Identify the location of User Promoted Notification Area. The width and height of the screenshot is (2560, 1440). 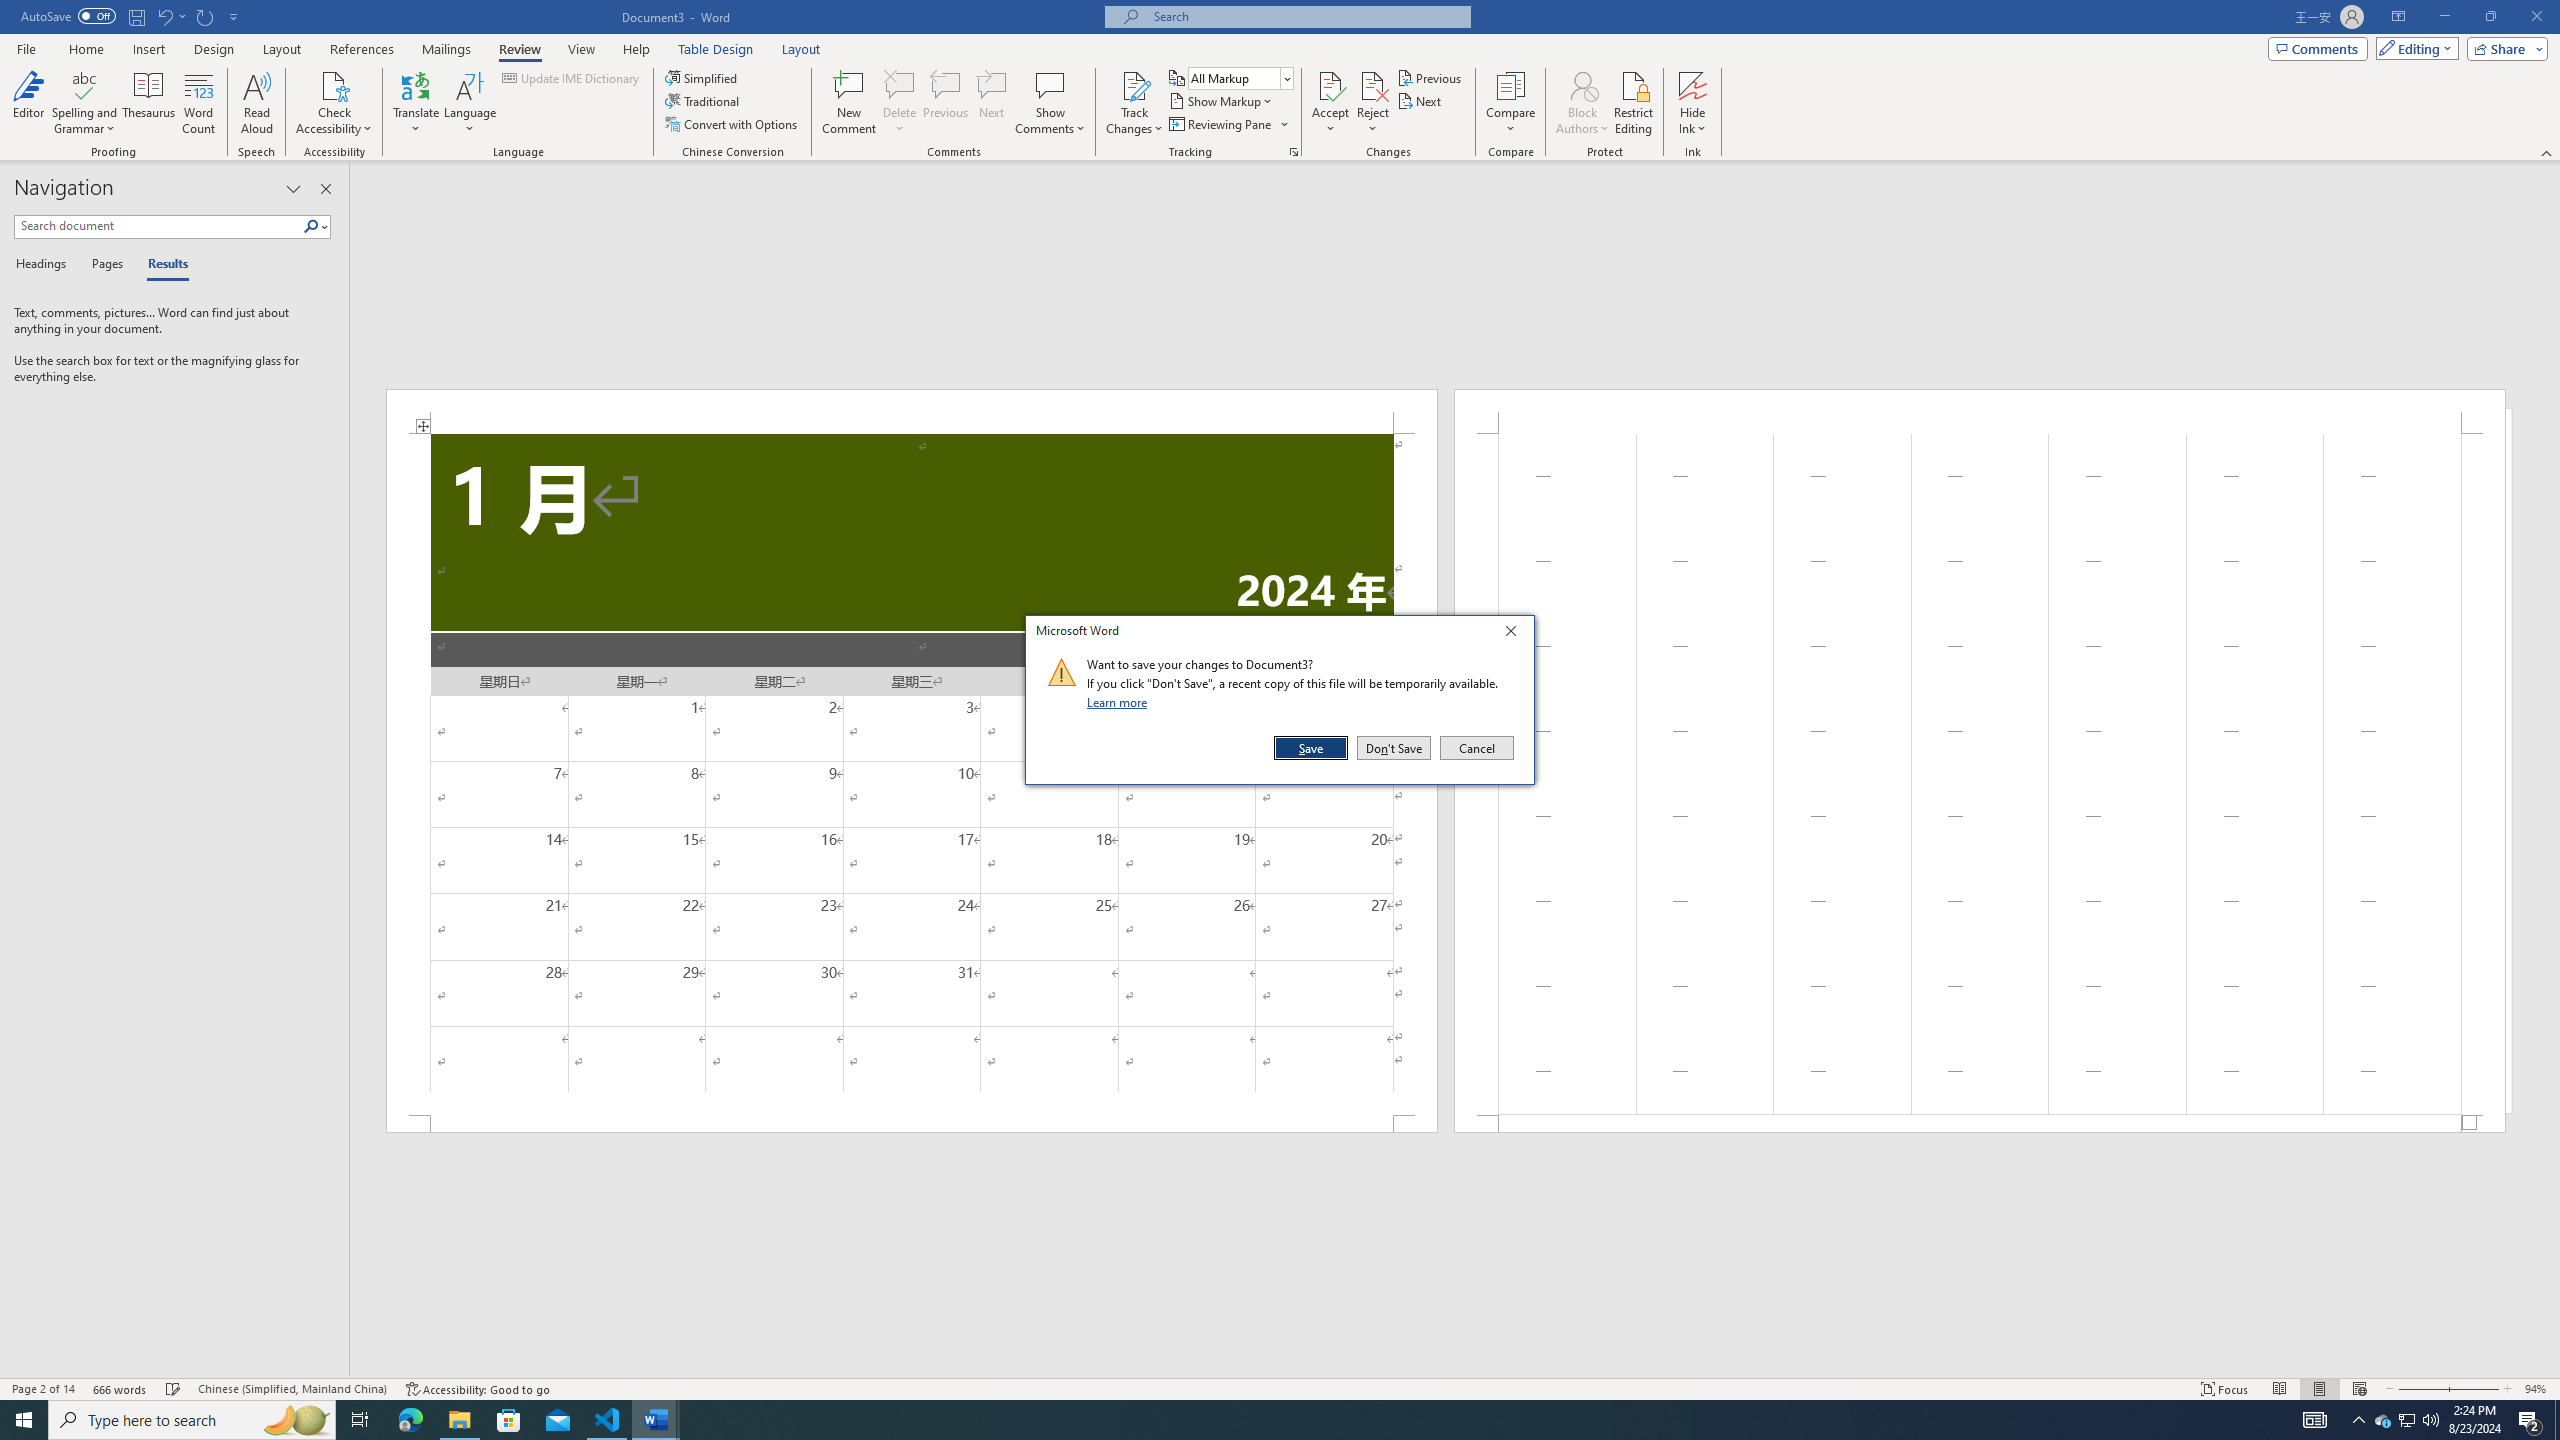
(1422, 100).